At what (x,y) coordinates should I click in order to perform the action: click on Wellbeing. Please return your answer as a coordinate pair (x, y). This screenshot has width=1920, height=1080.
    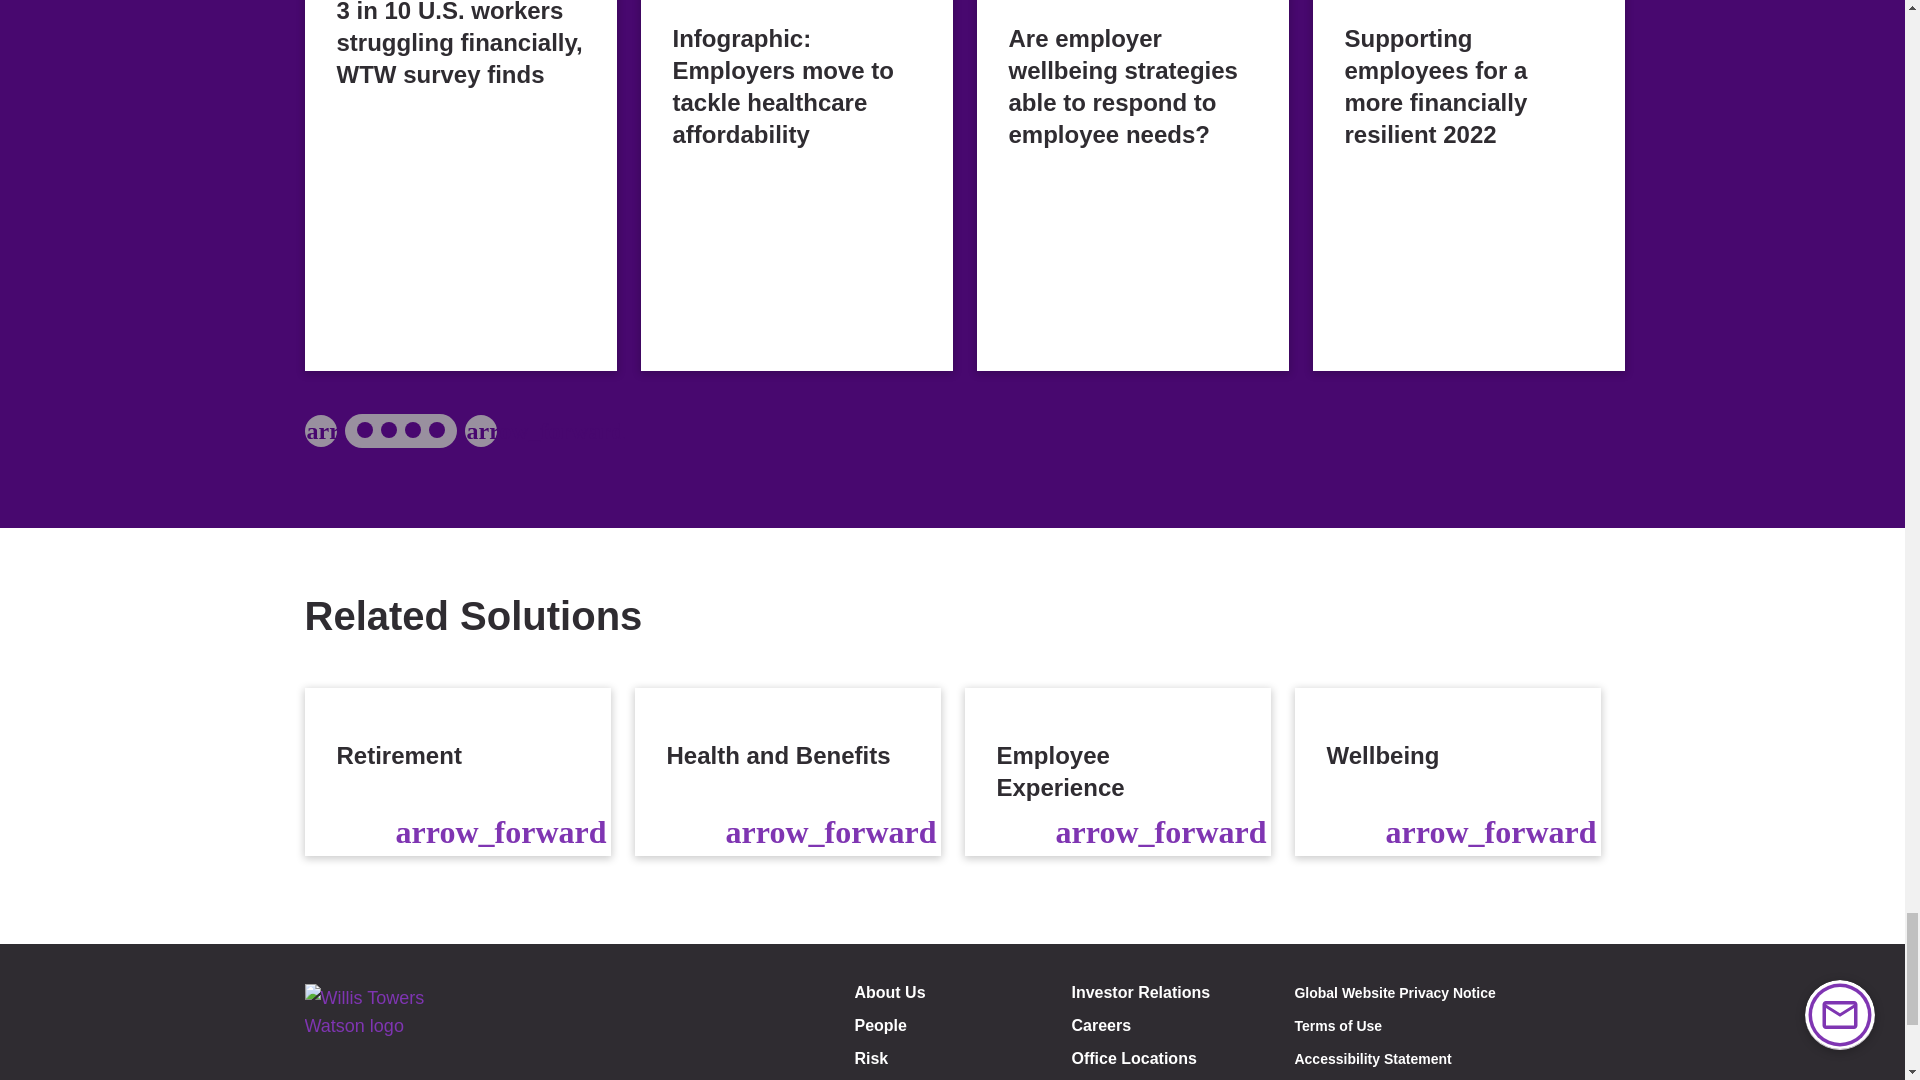
    Looking at the image, I should click on (1446, 772).